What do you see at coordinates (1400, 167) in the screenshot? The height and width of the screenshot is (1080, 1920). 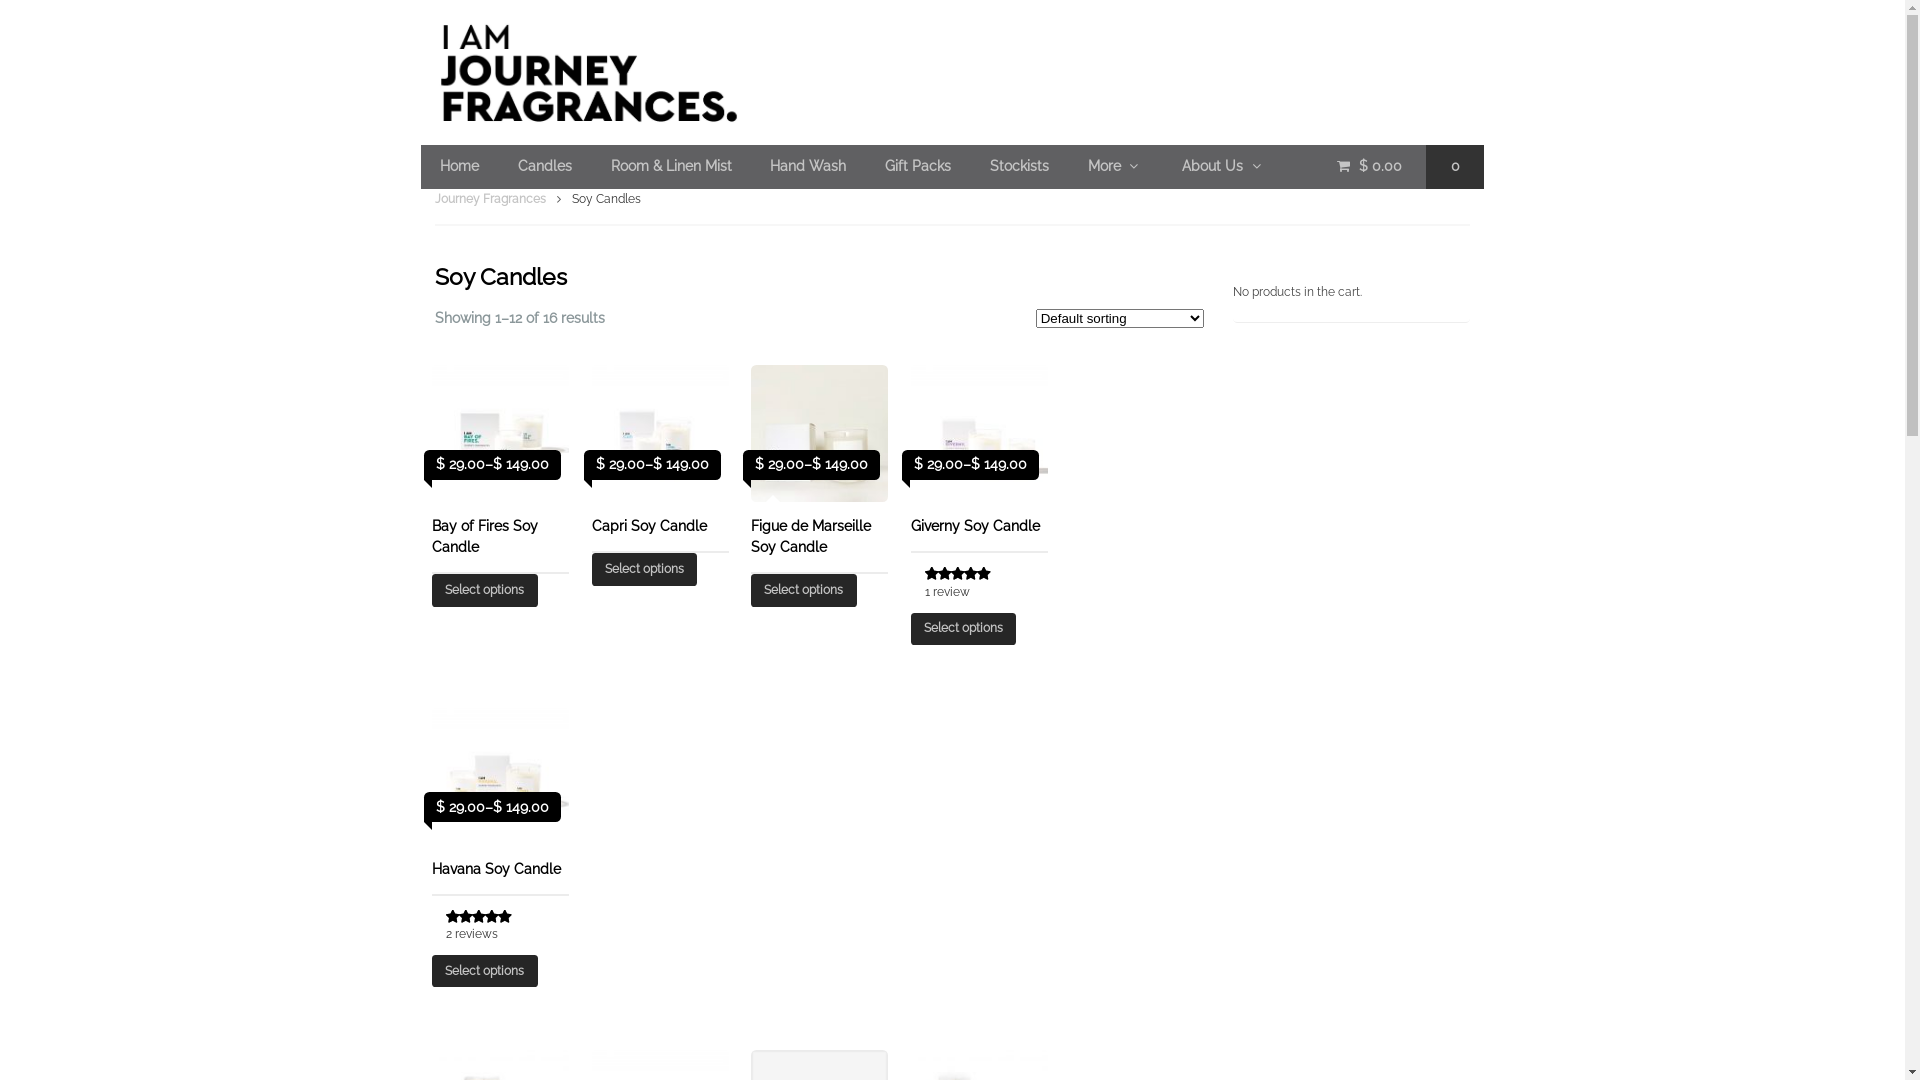 I see `$ 0.00
0` at bounding box center [1400, 167].